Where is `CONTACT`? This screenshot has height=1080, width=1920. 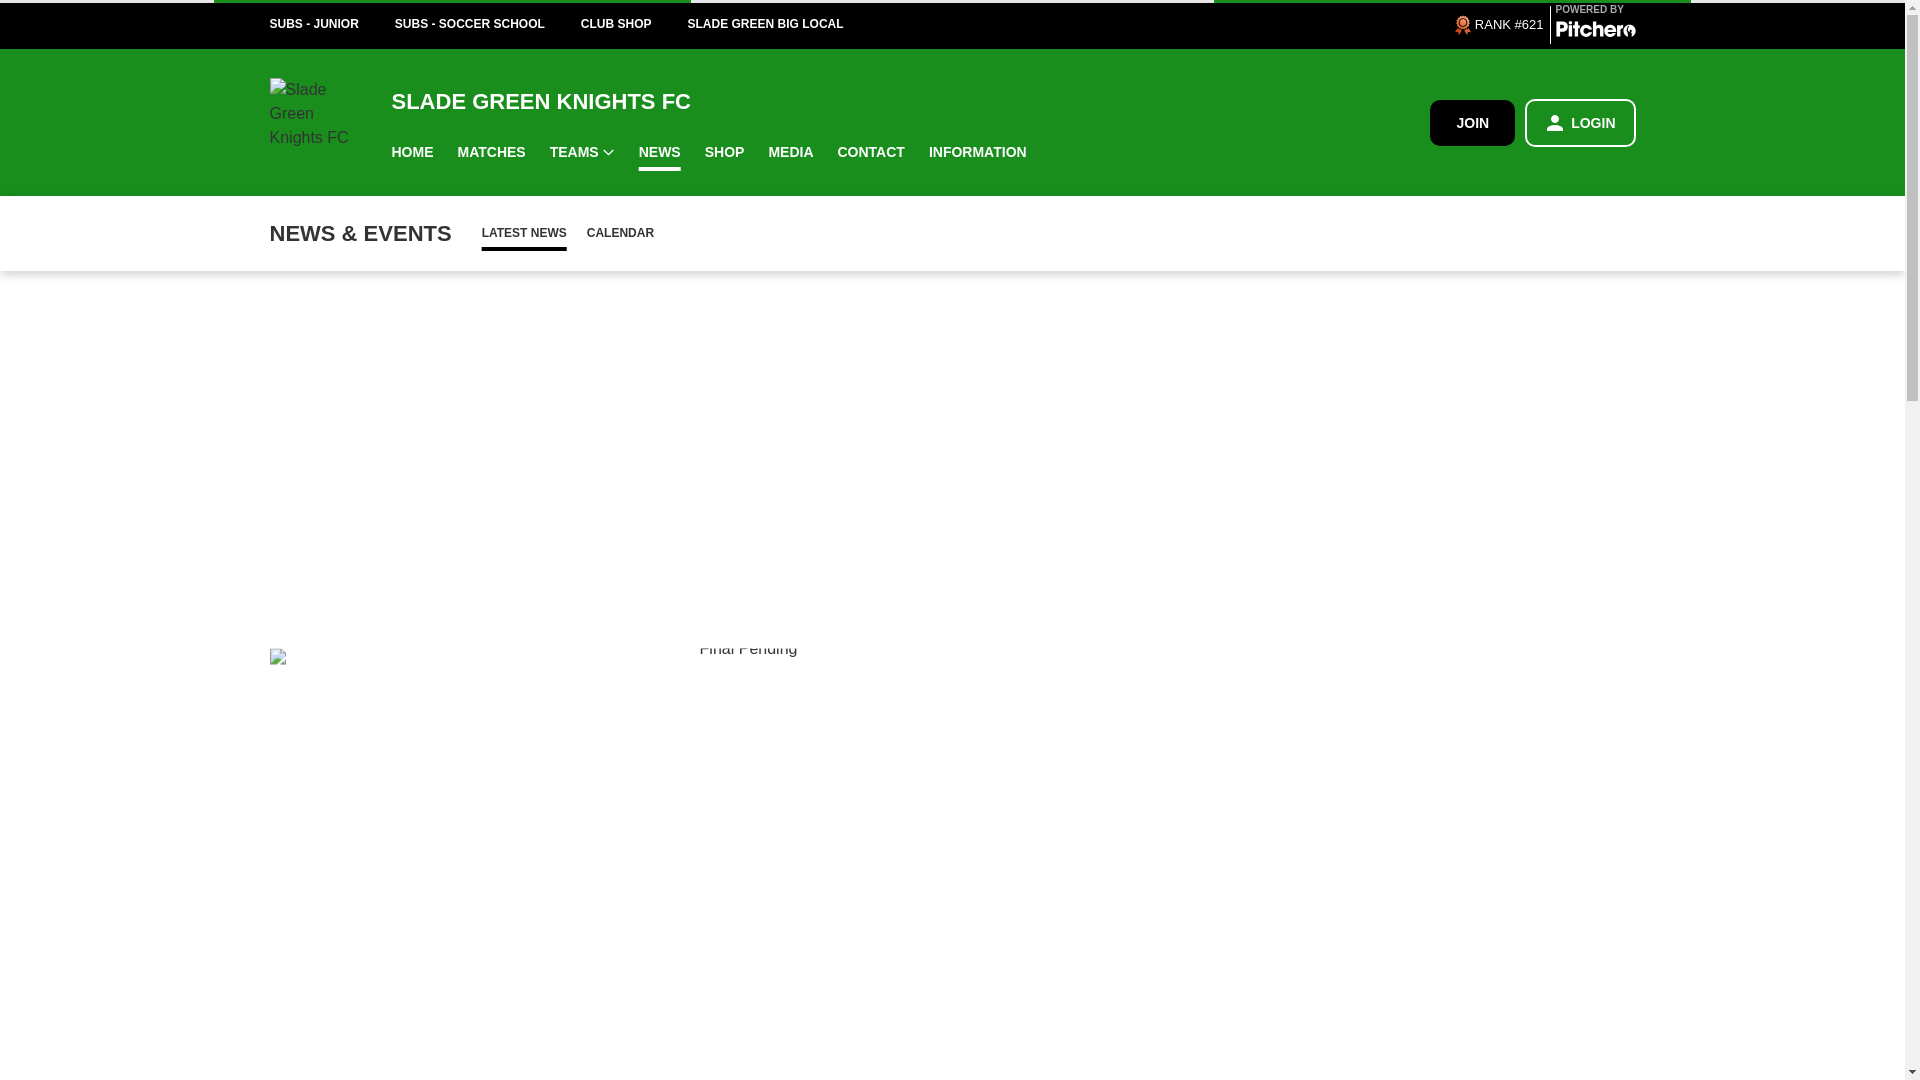 CONTACT is located at coordinates (871, 152).